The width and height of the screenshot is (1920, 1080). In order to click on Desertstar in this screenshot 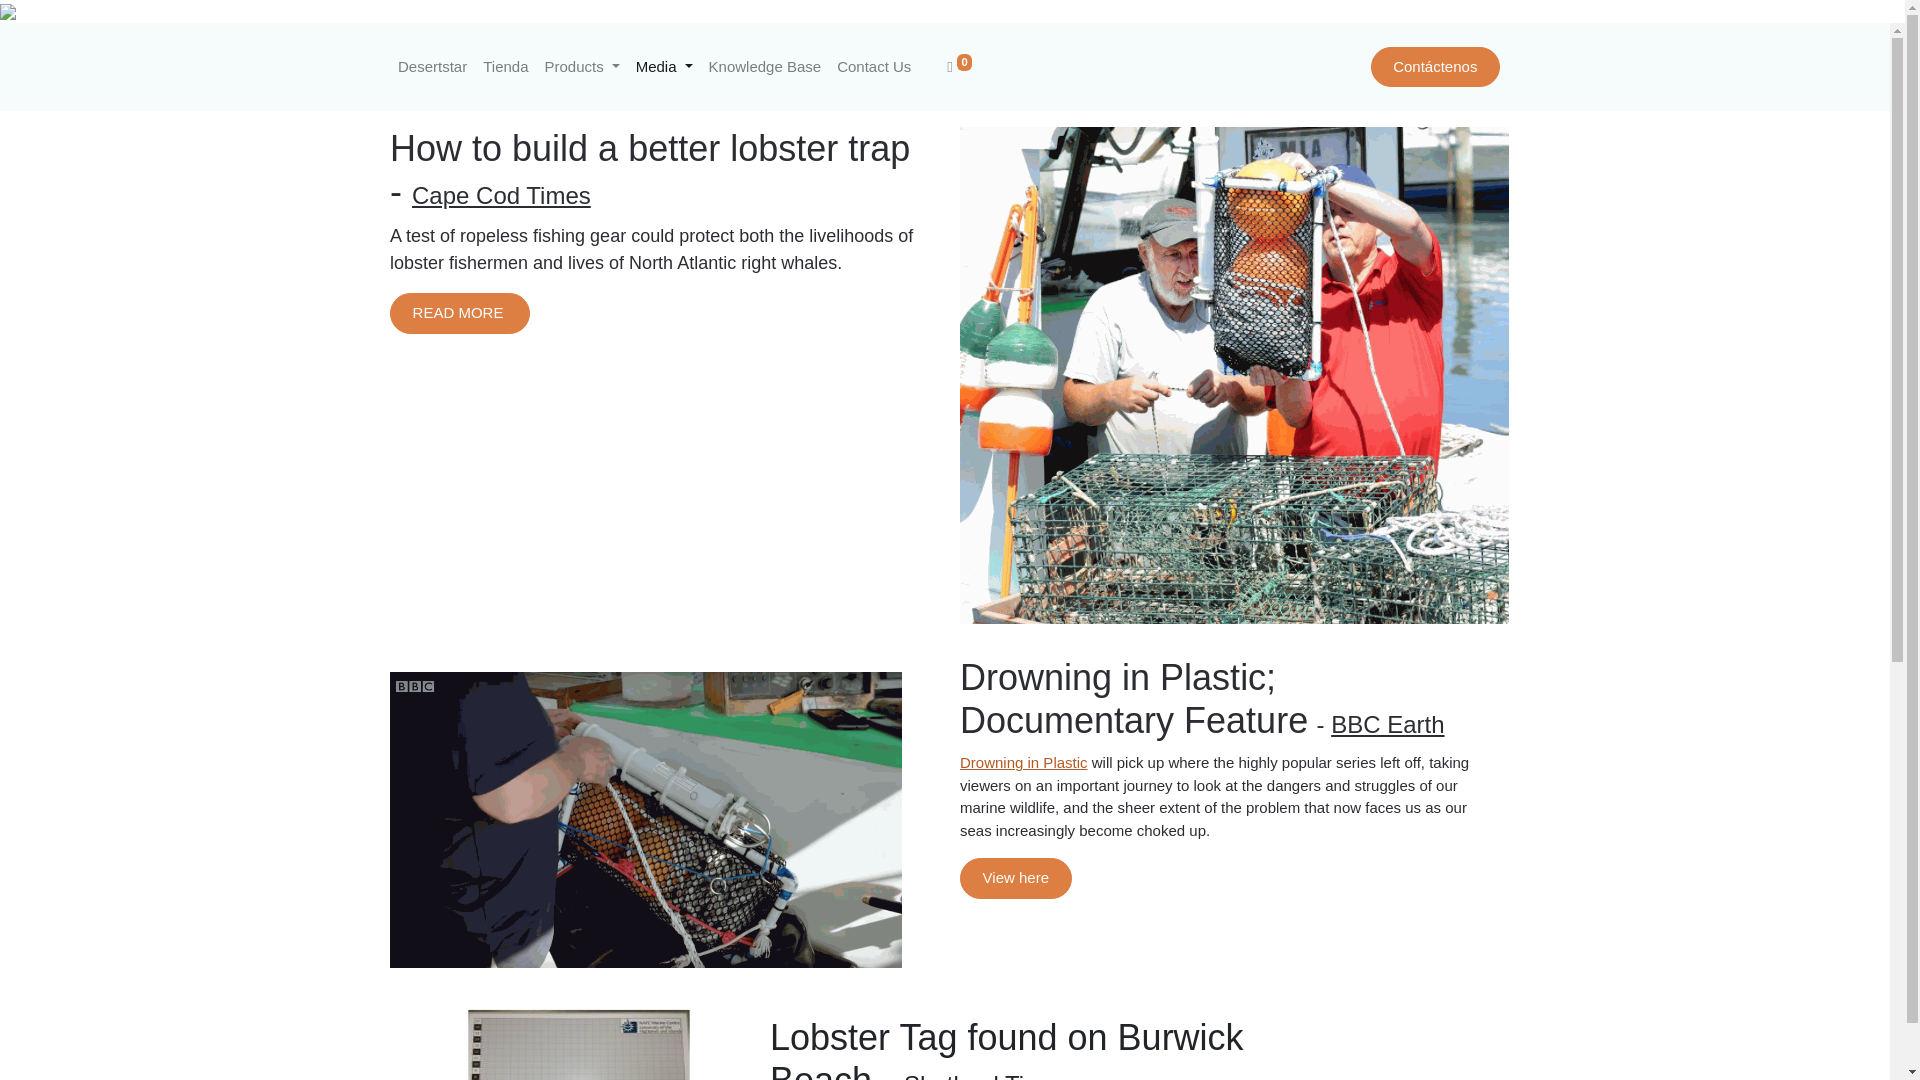, I will do `click(432, 67)`.